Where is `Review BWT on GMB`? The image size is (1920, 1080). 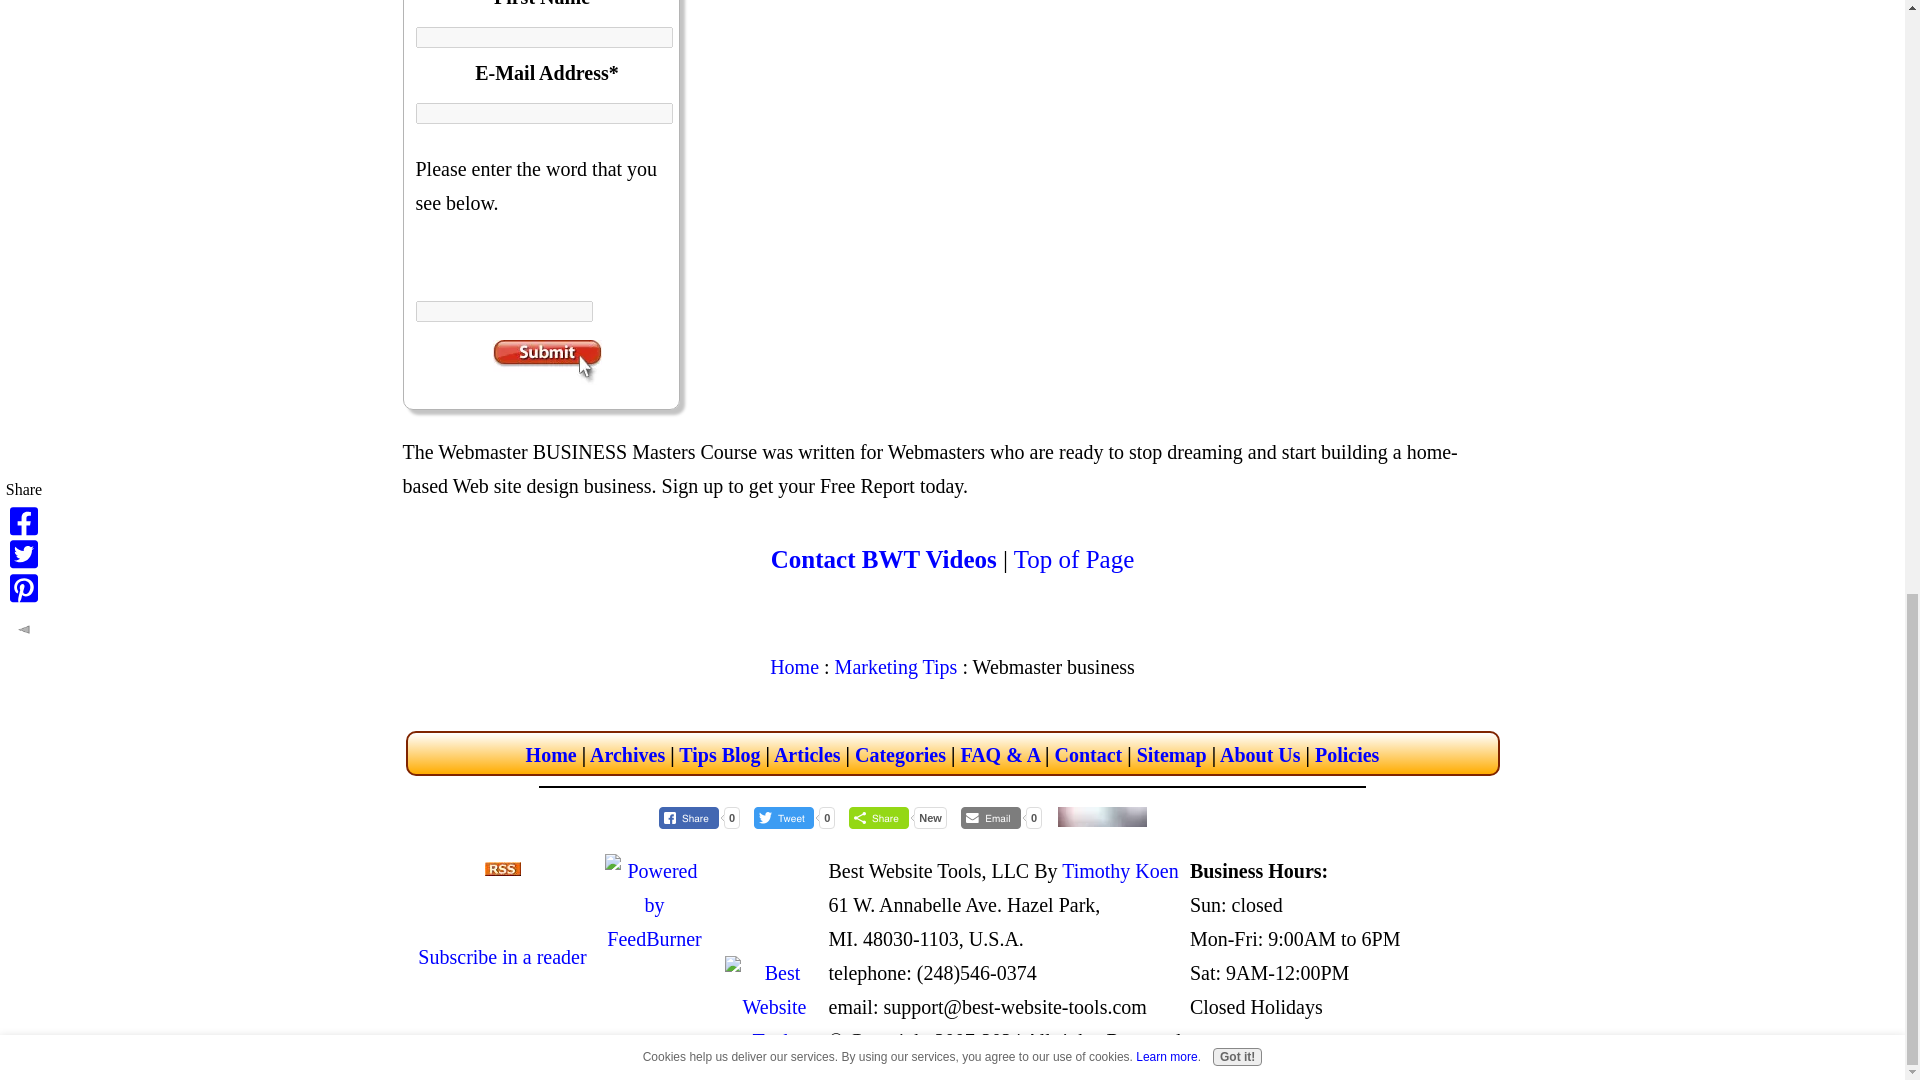
Review BWT on GMB is located at coordinates (1202, 816).